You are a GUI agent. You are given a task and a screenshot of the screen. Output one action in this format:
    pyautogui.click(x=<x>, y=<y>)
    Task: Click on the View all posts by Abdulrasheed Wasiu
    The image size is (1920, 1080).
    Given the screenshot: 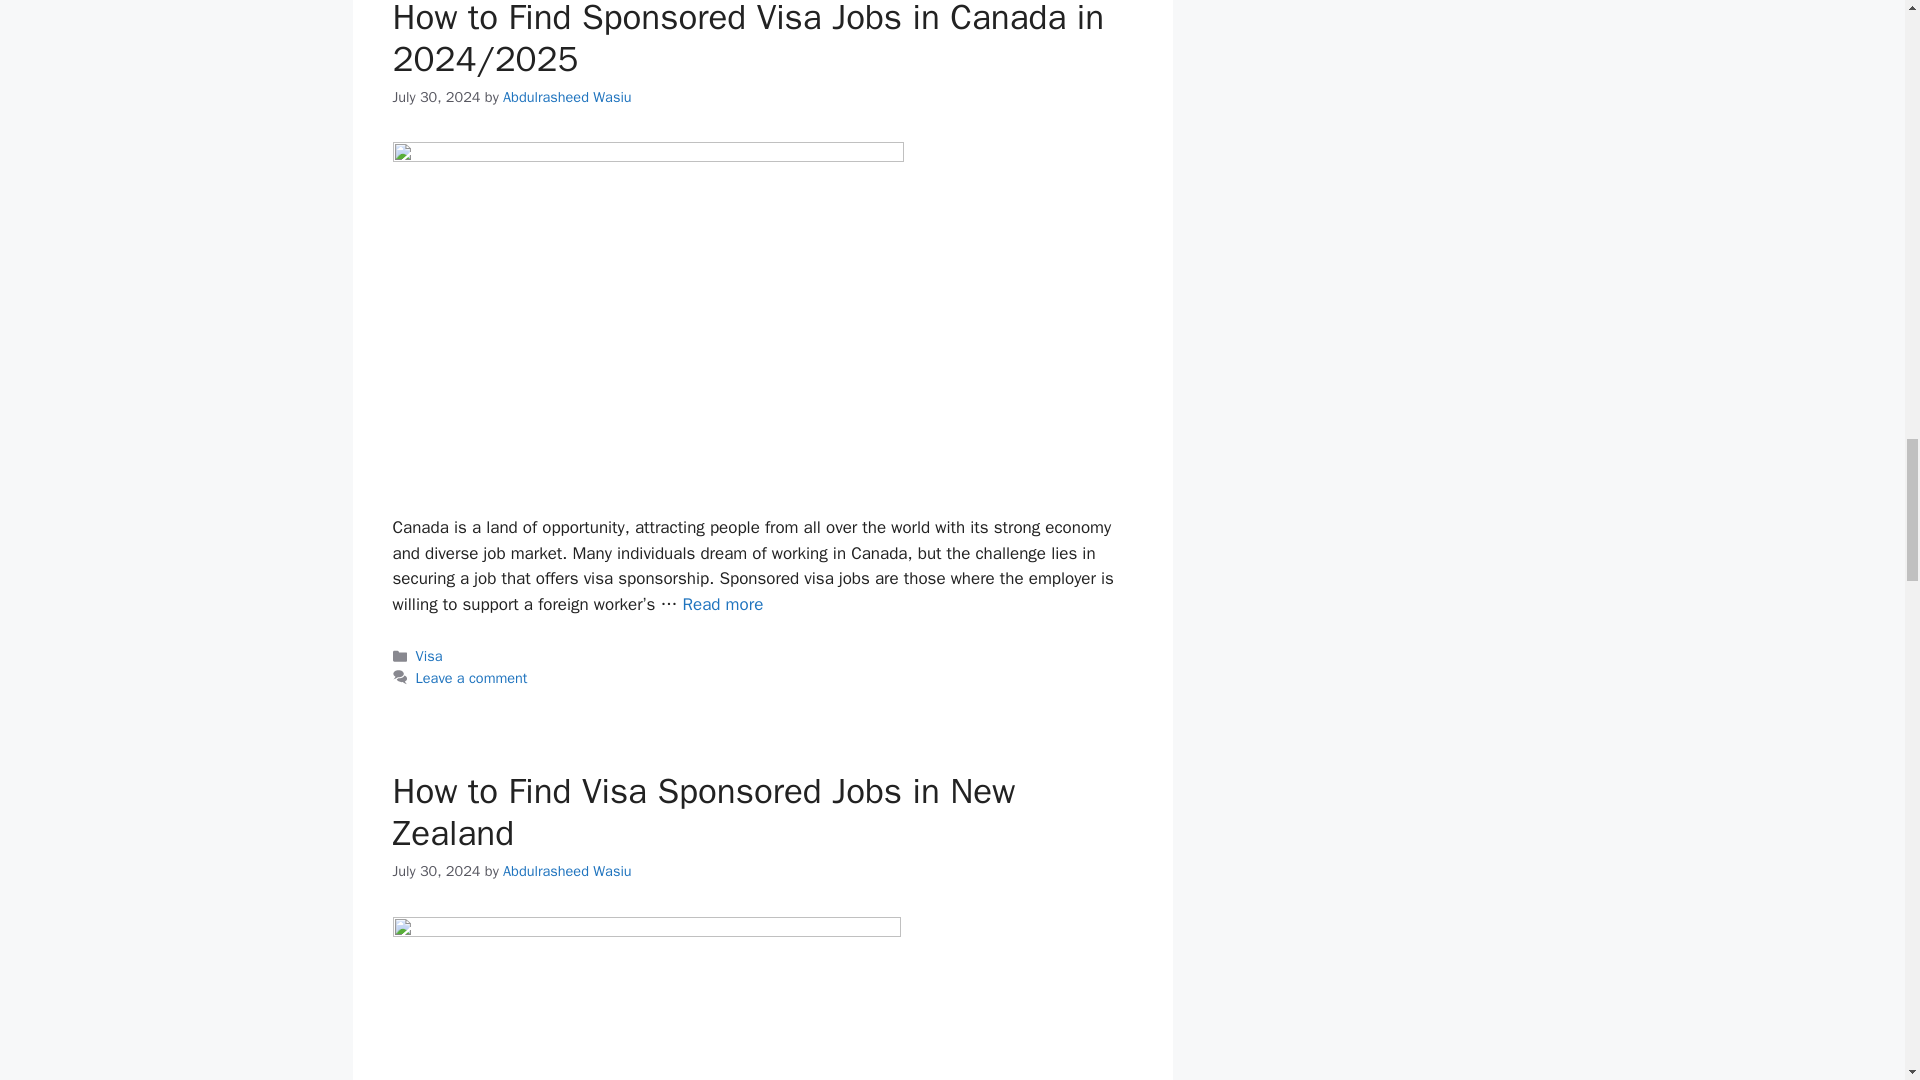 What is the action you would take?
    pyautogui.click(x=567, y=870)
    